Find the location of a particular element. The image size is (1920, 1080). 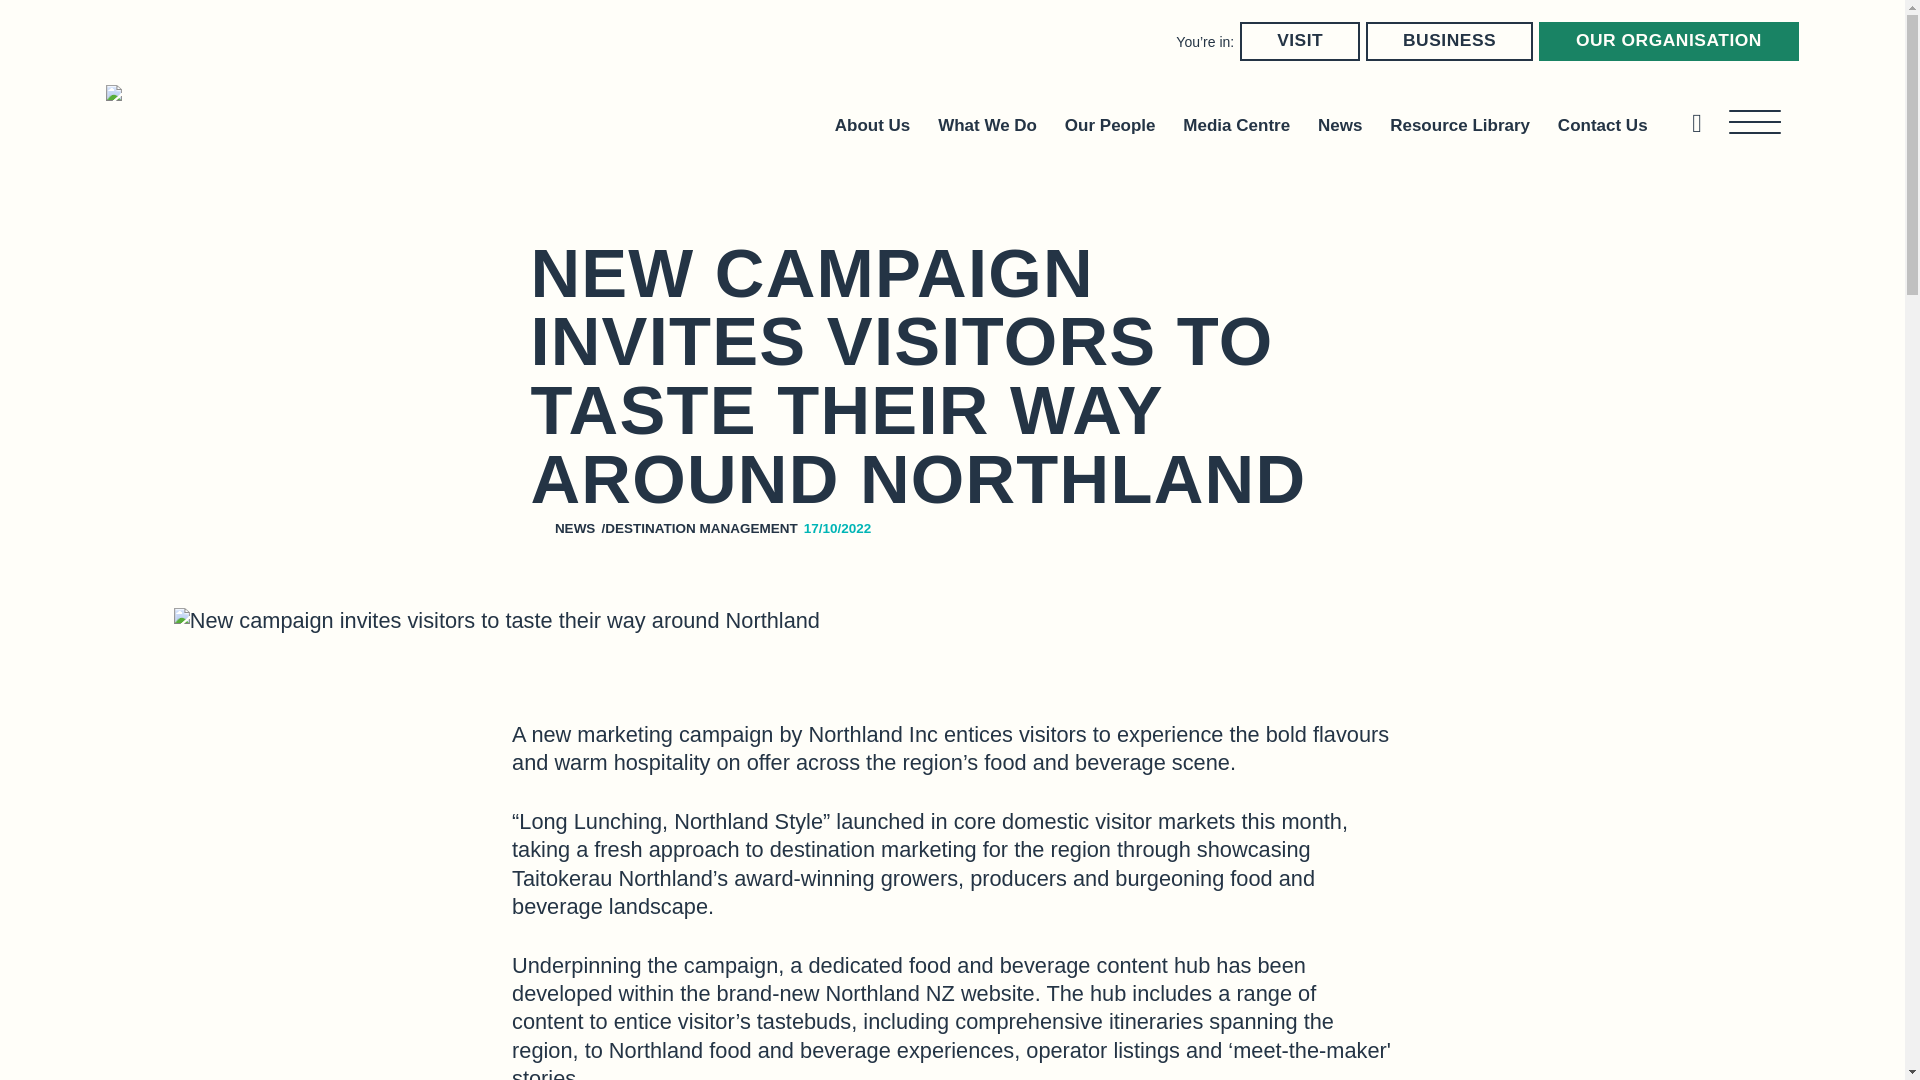

BUSINESS is located at coordinates (1448, 40).